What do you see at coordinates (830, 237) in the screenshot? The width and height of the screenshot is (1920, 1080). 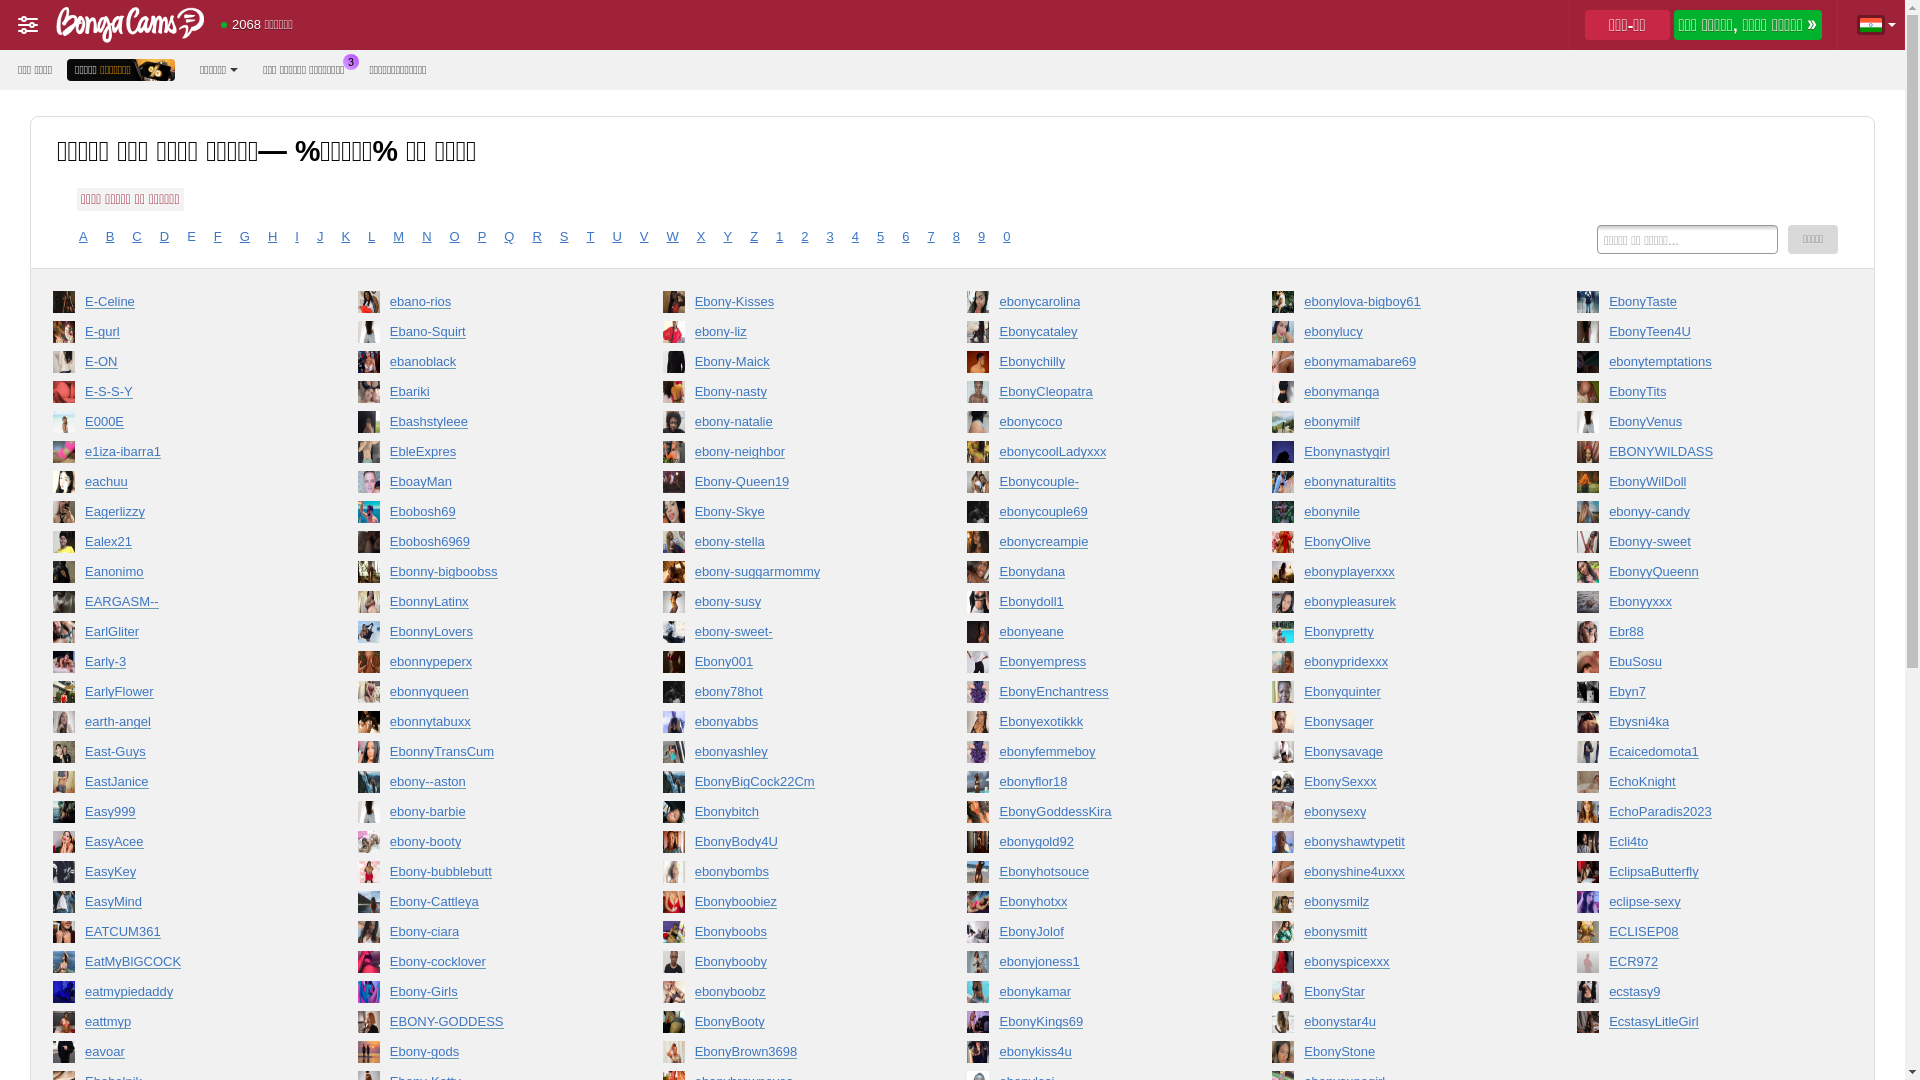 I see `3` at bounding box center [830, 237].